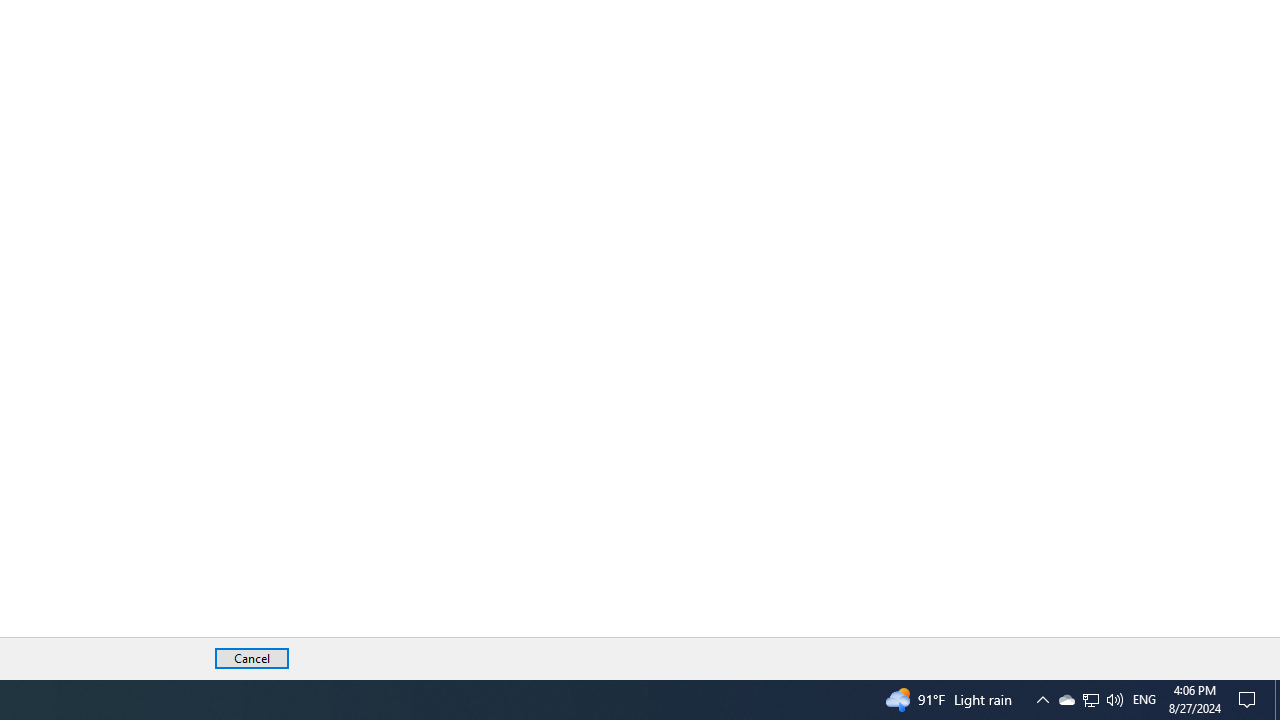 The width and height of the screenshot is (1280, 720). Describe the element at coordinates (1277, 700) in the screenshot. I see `Show desktop` at that location.